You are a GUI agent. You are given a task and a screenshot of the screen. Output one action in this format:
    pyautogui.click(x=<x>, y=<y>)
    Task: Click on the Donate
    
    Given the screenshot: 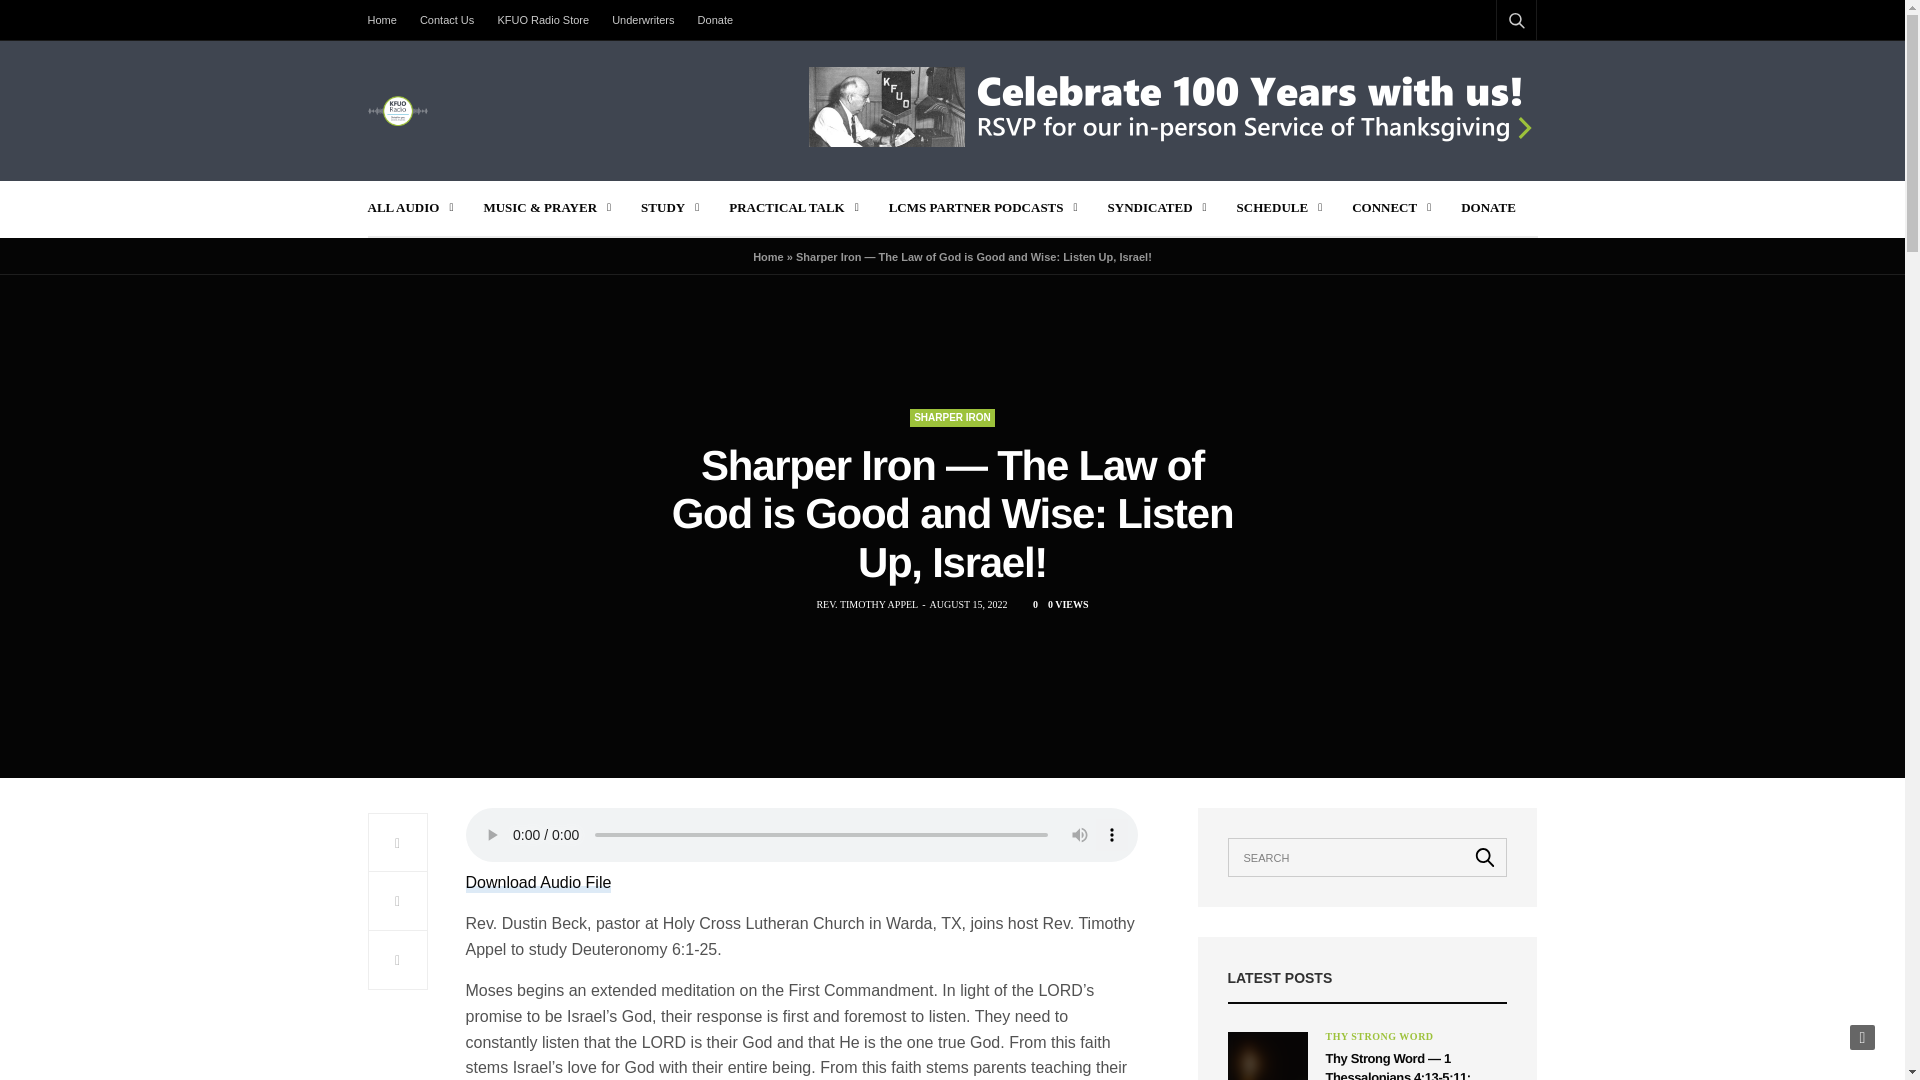 What is the action you would take?
    pyautogui.click(x=715, y=20)
    